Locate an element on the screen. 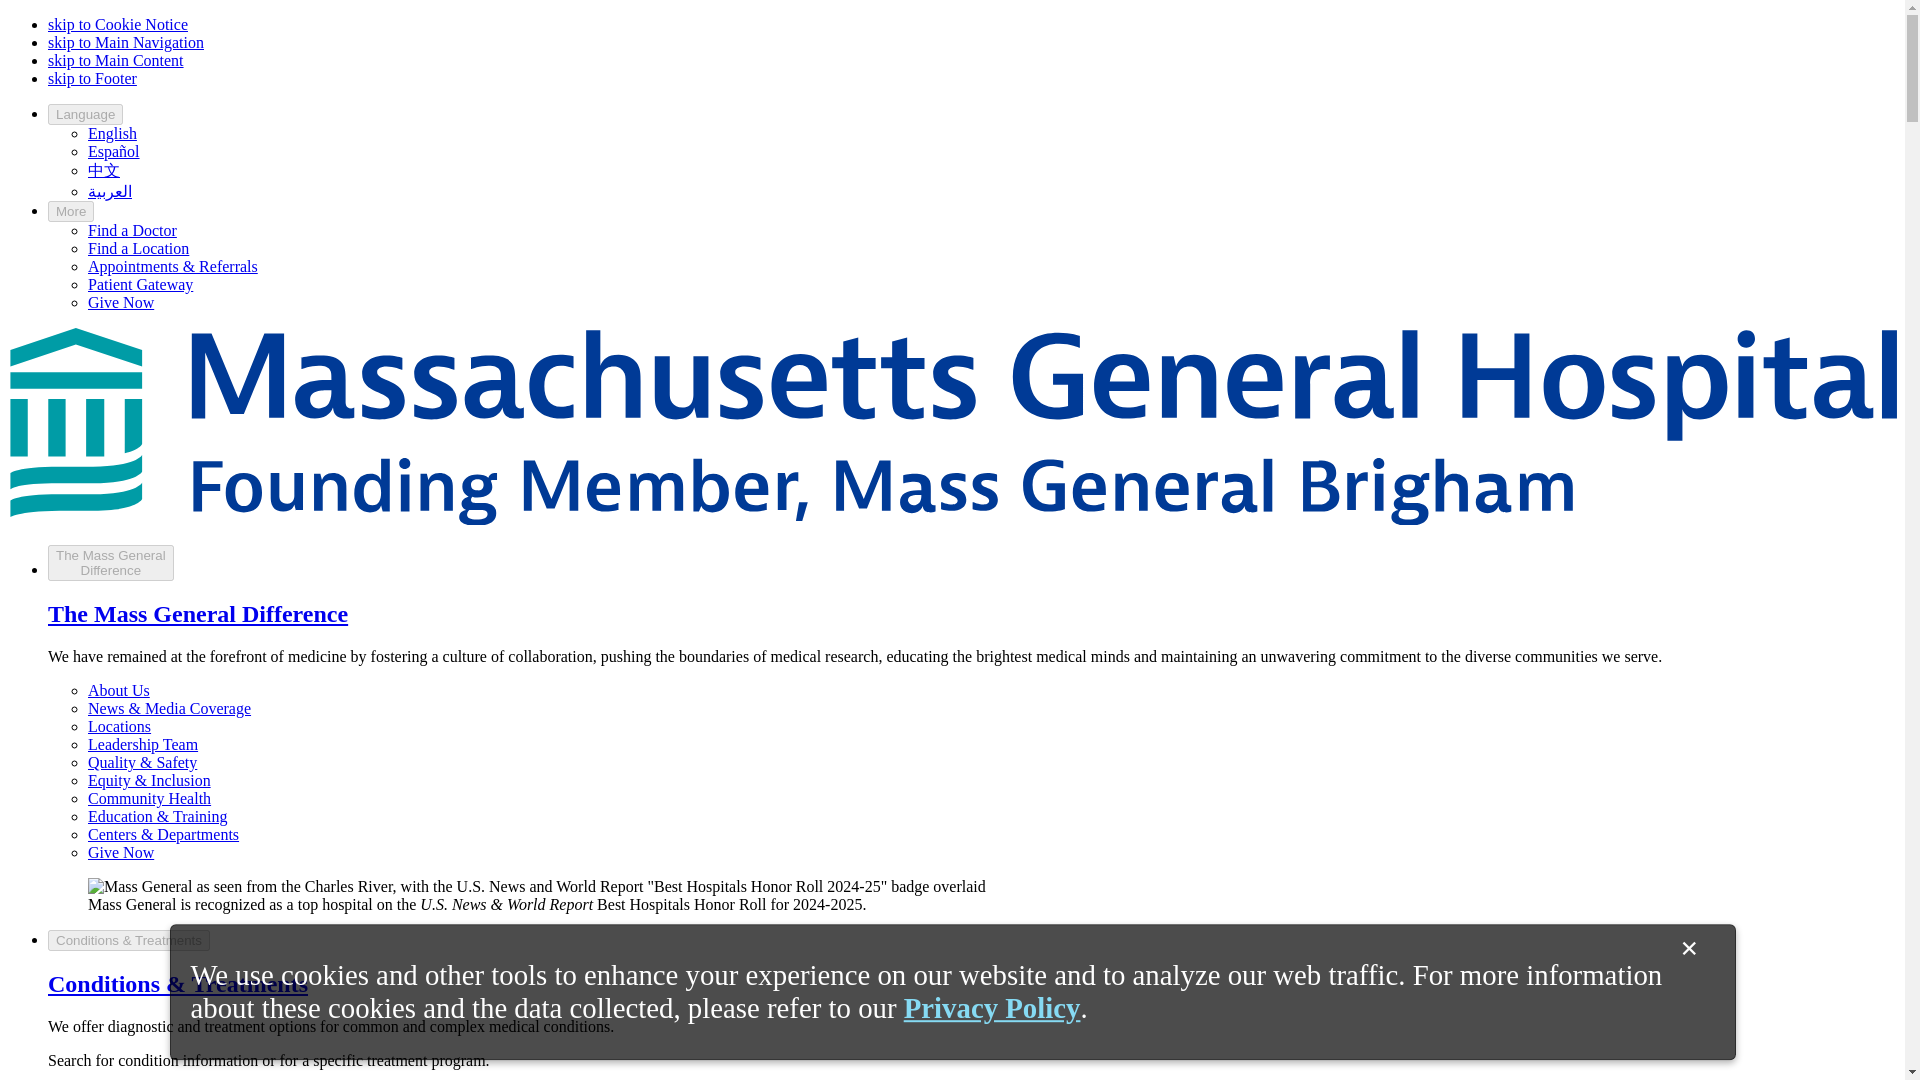 The height and width of the screenshot is (1080, 1920). Find a Location is located at coordinates (138, 248).